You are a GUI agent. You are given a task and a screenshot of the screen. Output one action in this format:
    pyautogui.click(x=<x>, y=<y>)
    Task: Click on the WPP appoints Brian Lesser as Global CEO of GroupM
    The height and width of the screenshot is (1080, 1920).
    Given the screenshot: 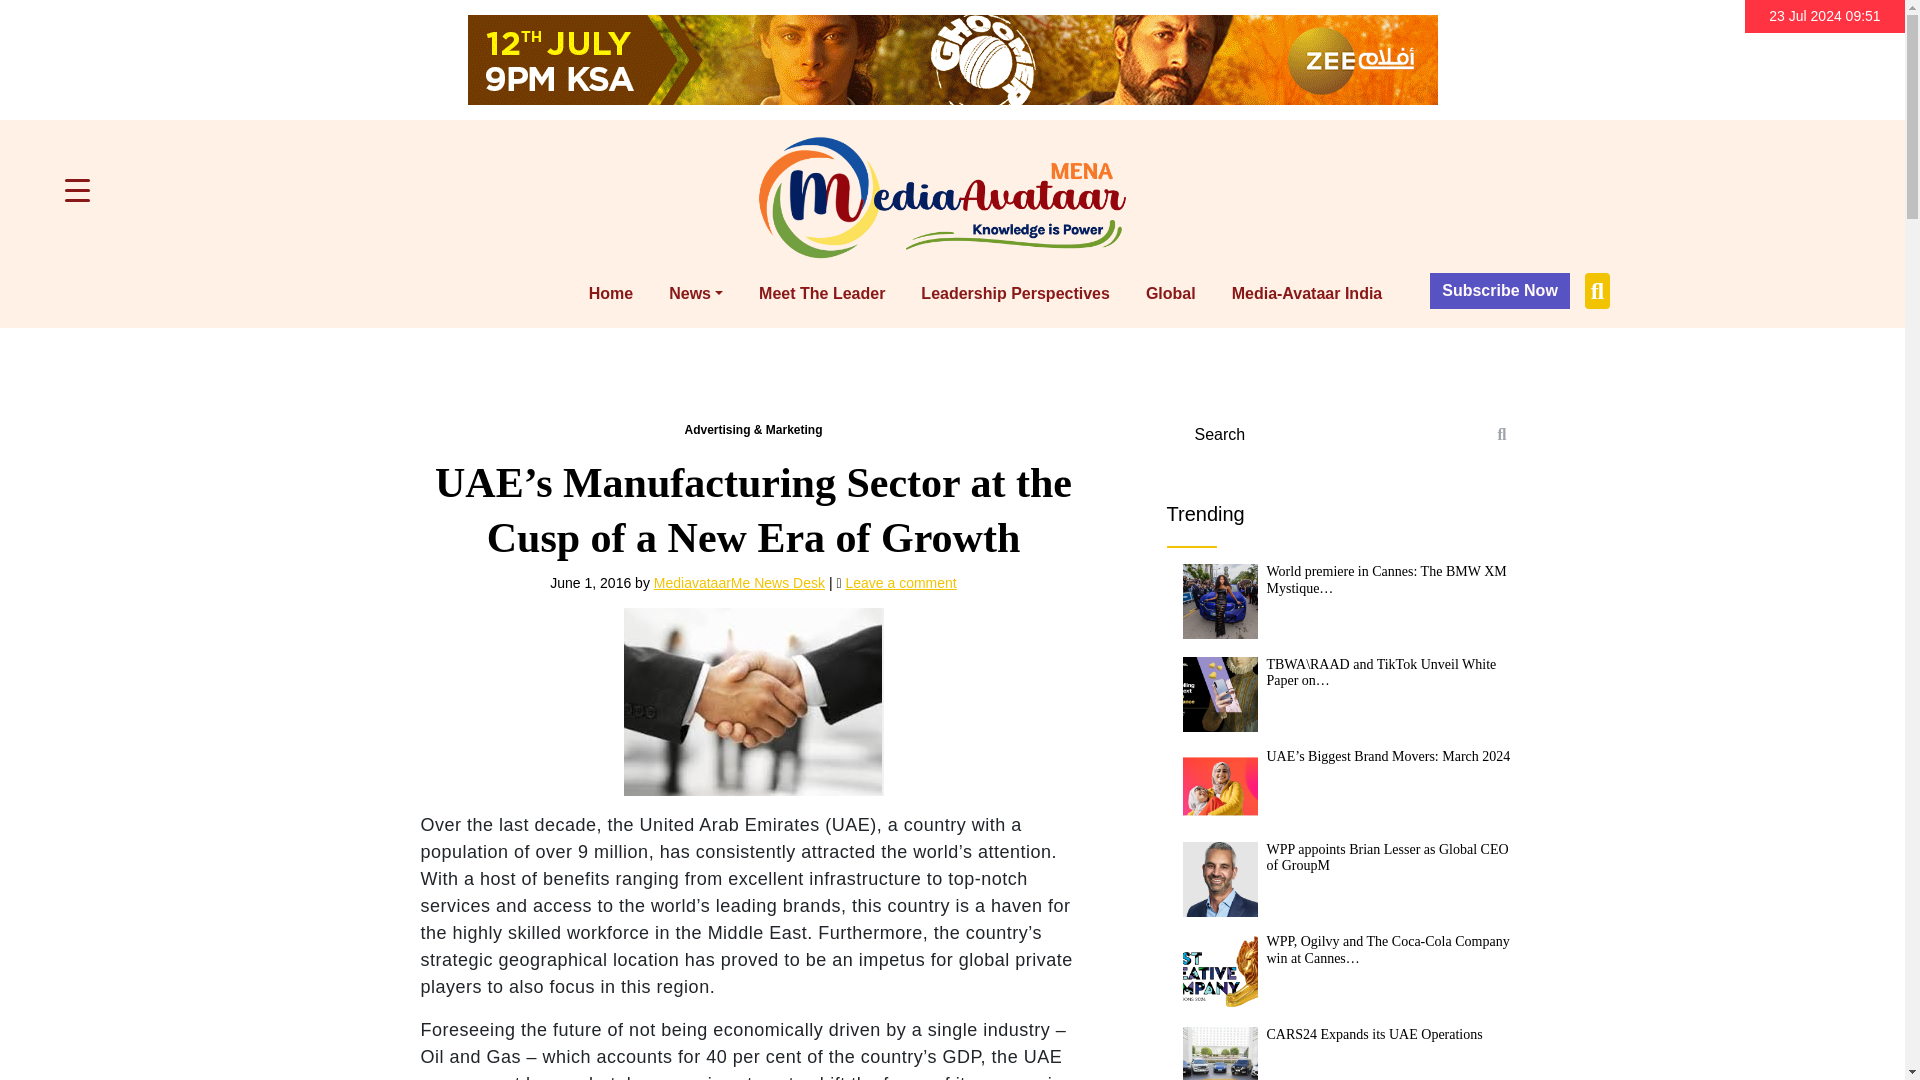 What is the action you would take?
    pyautogui.click(x=1220, y=879)
    